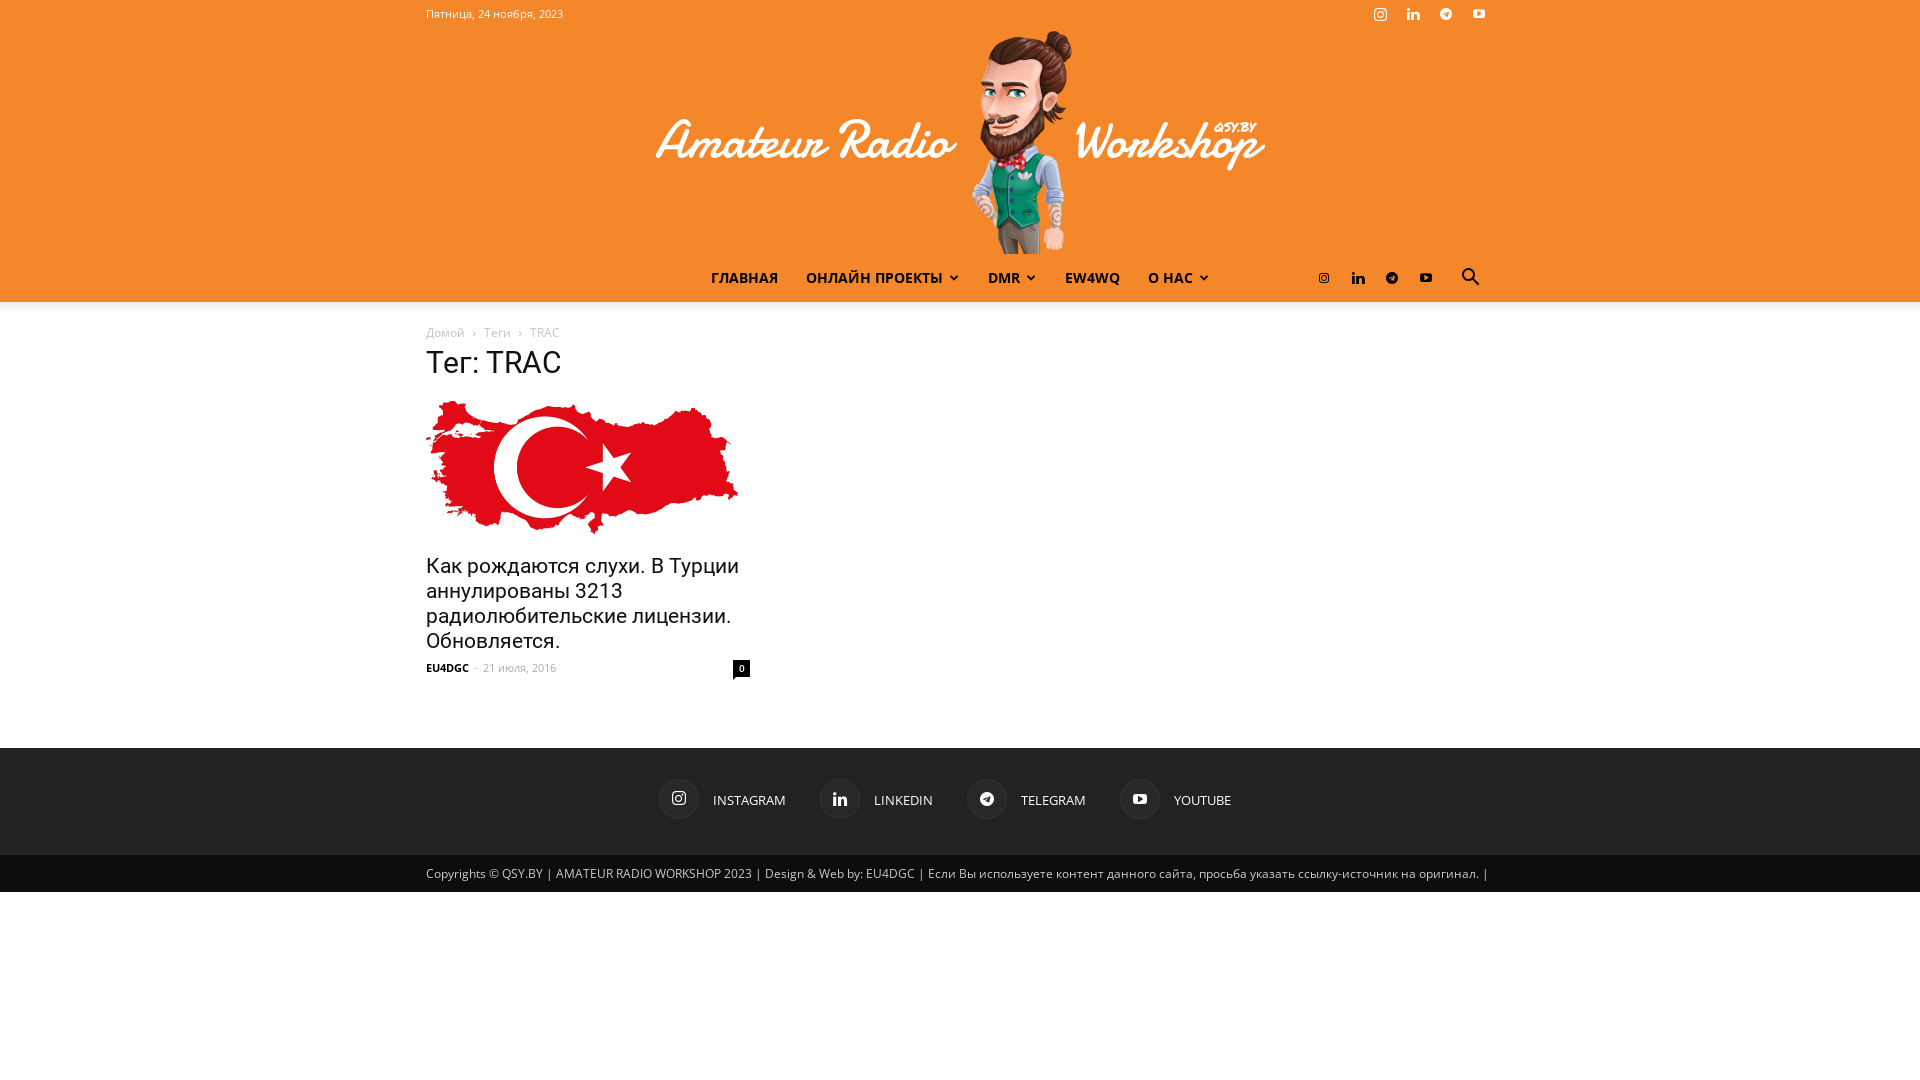 The height and width of the screenshot is (1080, 1920). Describe the element at coordinates (1392, 278) in the screenshot. I see `Telegram` at that location.